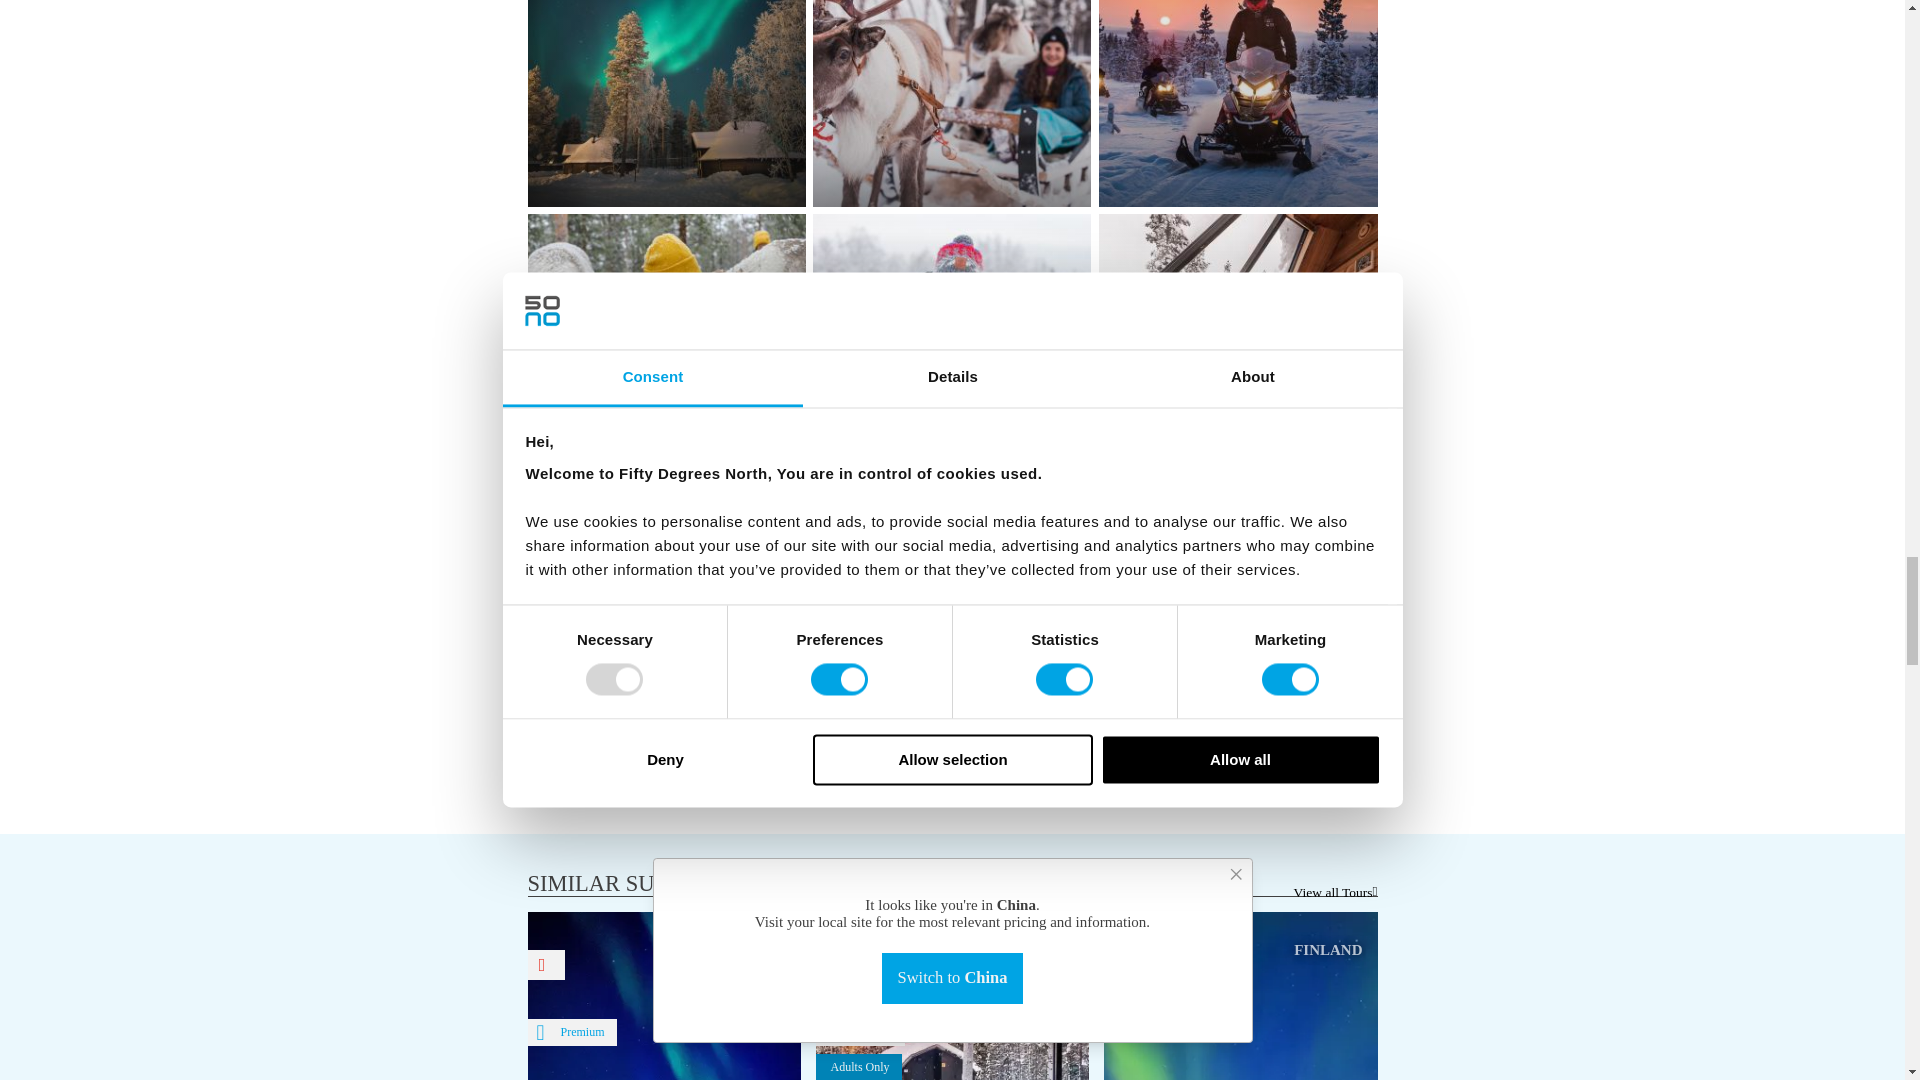  I want to click on Save Tour, so click(835, 964).